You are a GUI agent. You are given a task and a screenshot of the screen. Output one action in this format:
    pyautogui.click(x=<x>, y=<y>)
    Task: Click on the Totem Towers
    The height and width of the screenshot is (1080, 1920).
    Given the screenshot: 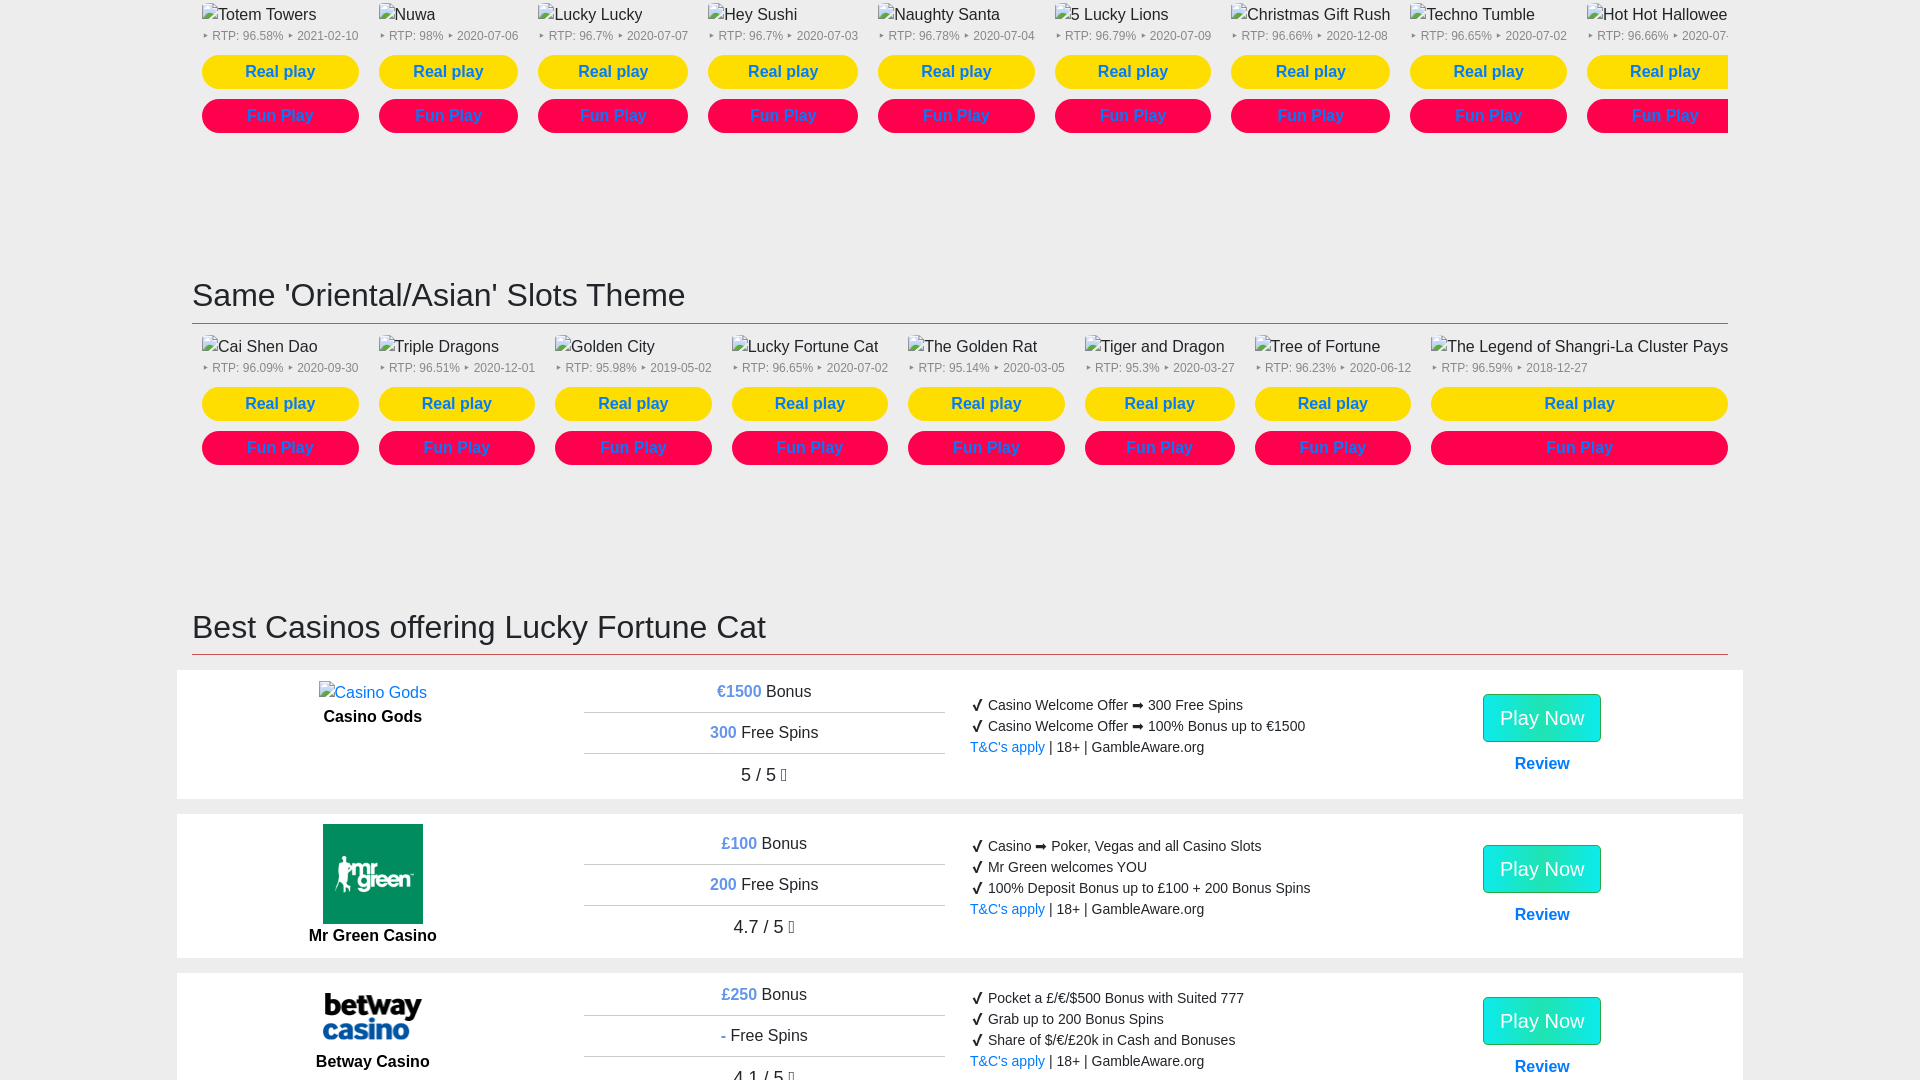 What is the action you would take?
    pyautogui.click(x=258, y=15)
    